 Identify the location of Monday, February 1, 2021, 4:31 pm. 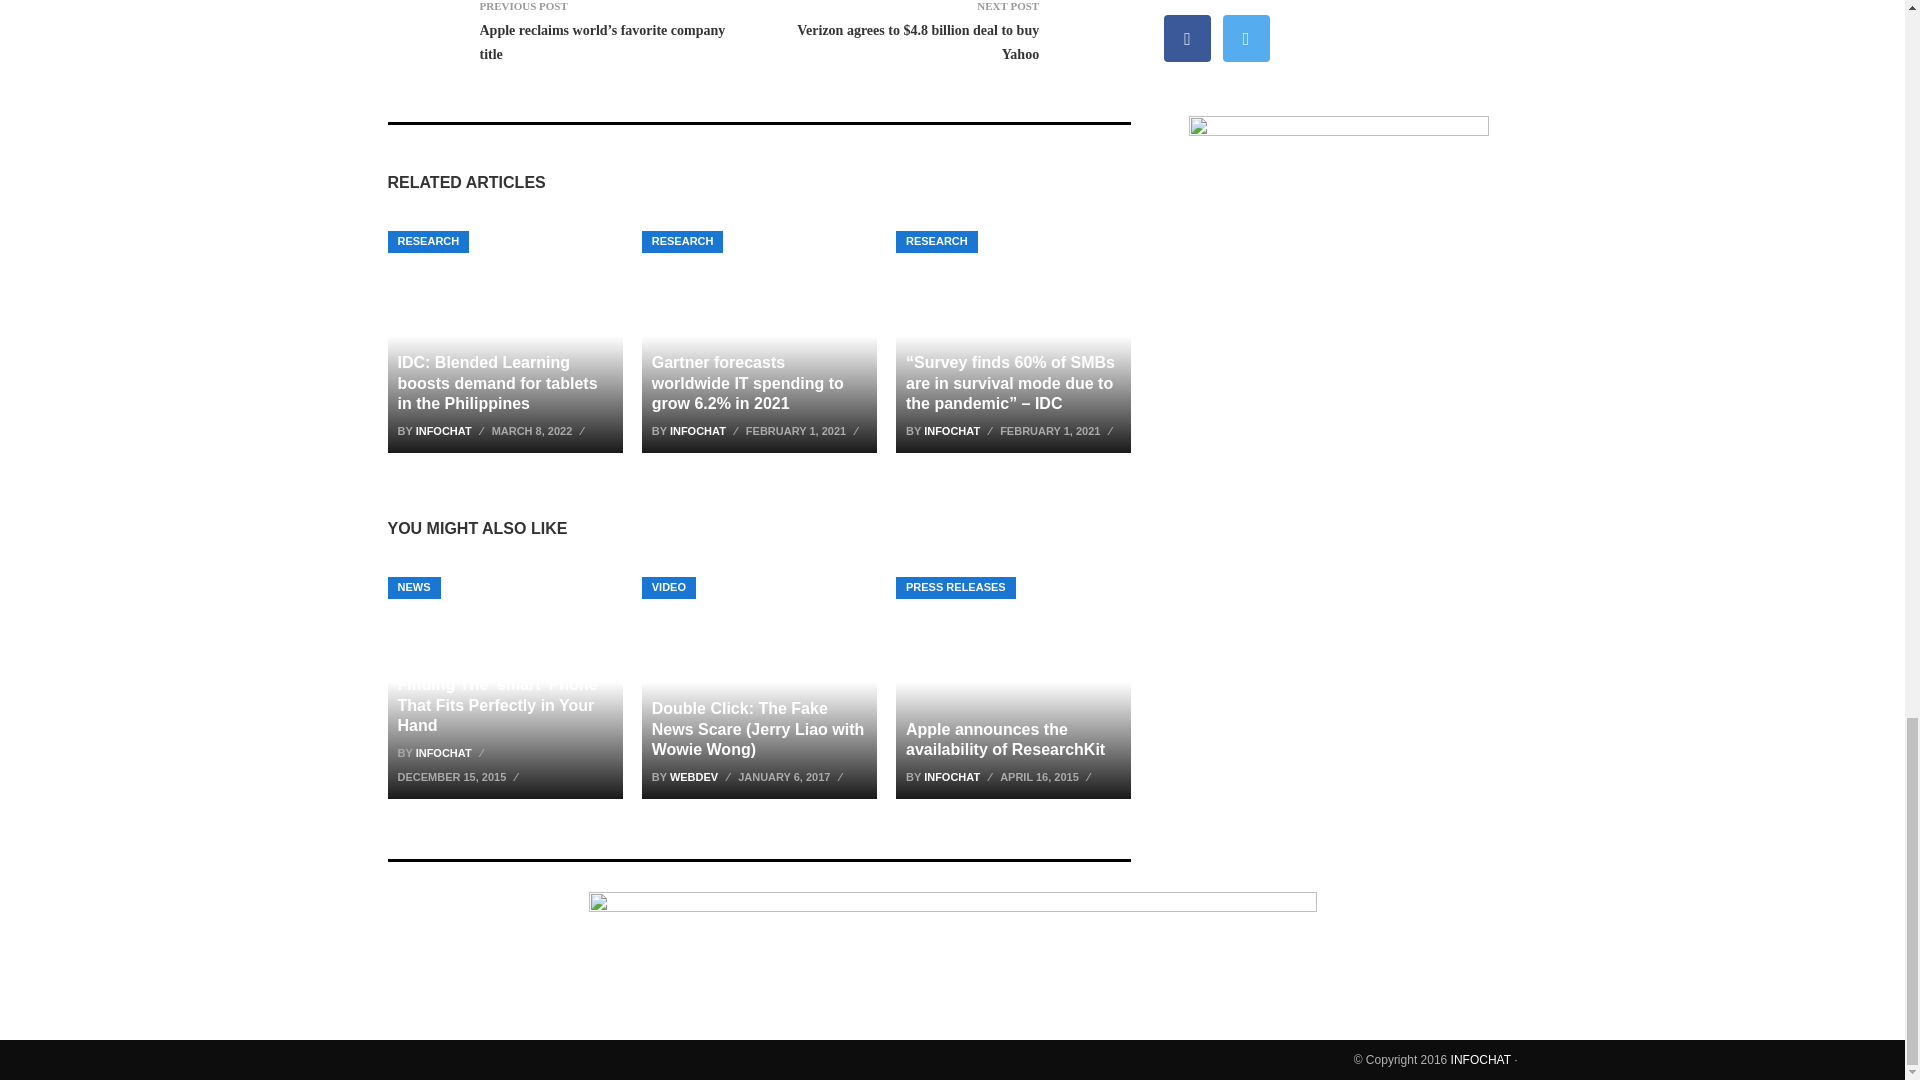
(804, 430).